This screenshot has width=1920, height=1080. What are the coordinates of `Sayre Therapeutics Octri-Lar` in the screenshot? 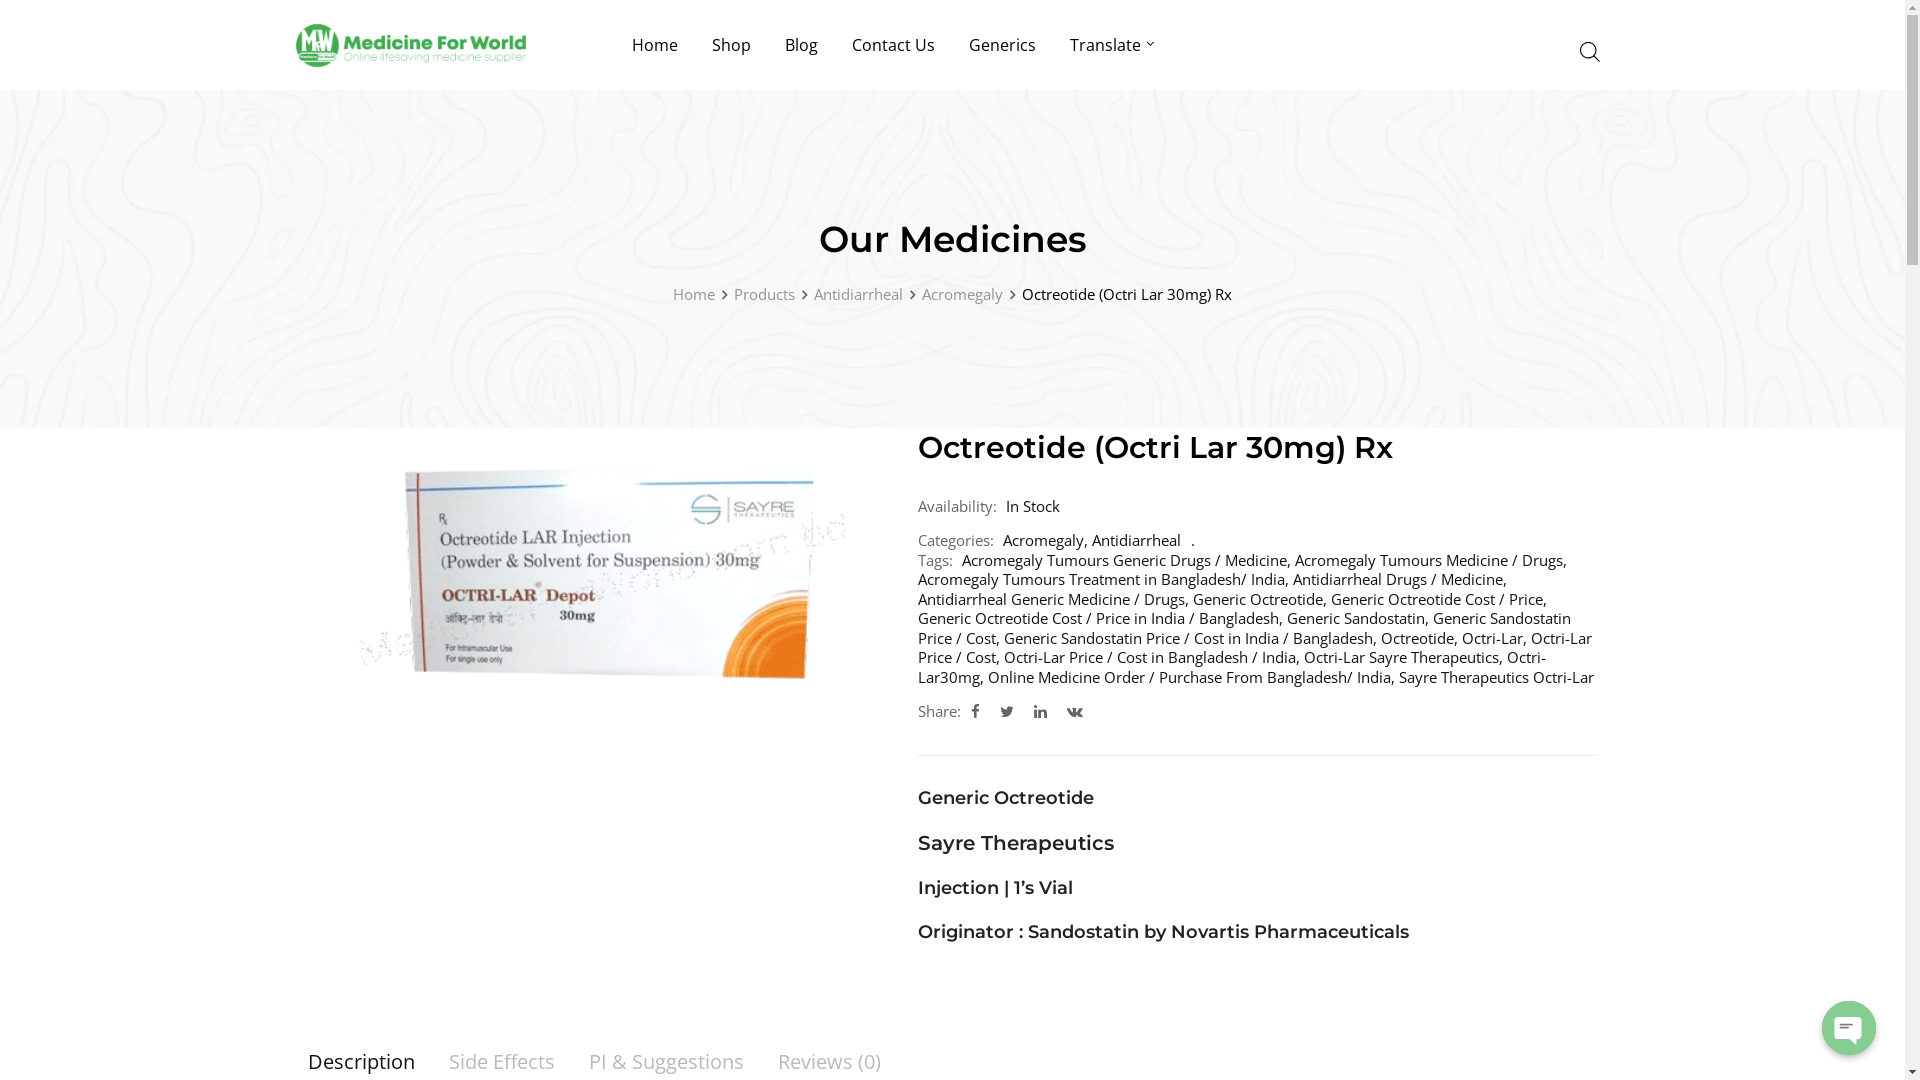 It's located at (1496, 677).